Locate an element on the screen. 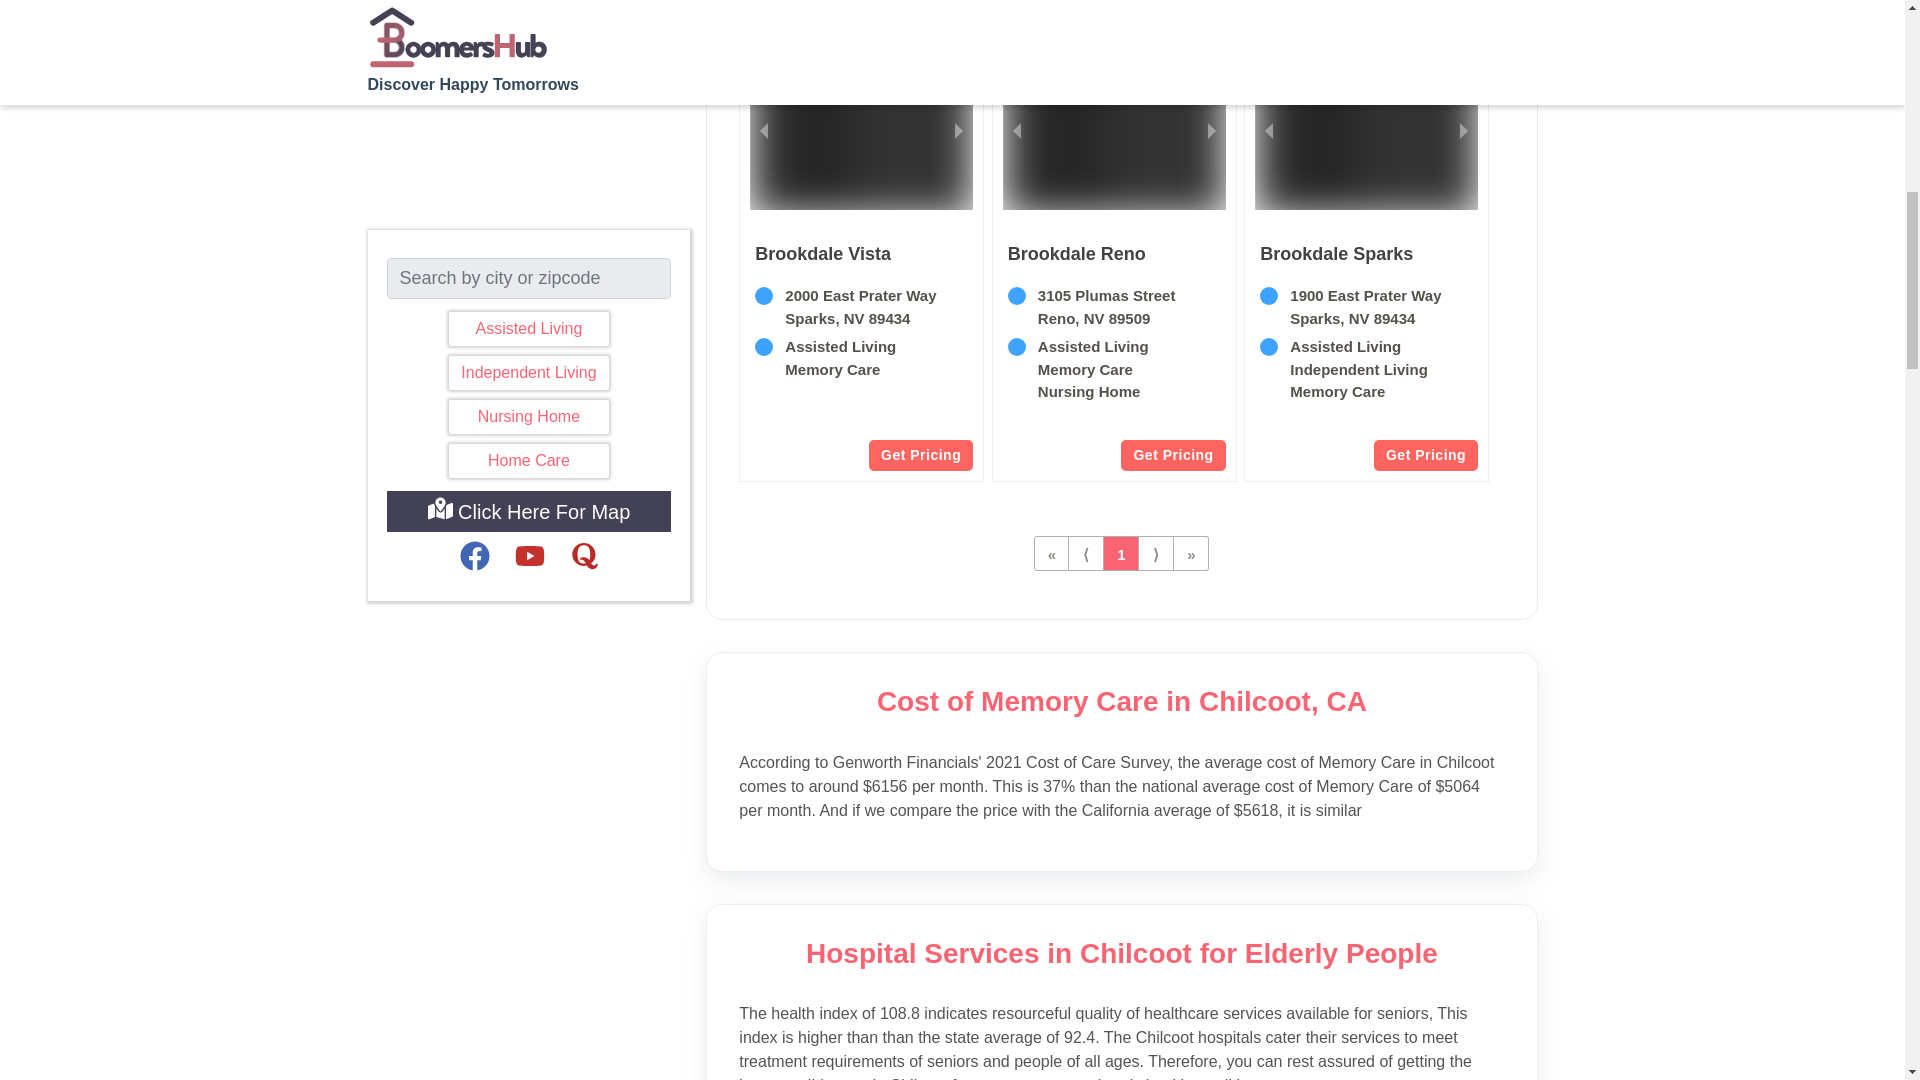  Get Pricing is located at coordinates (1172, 454).